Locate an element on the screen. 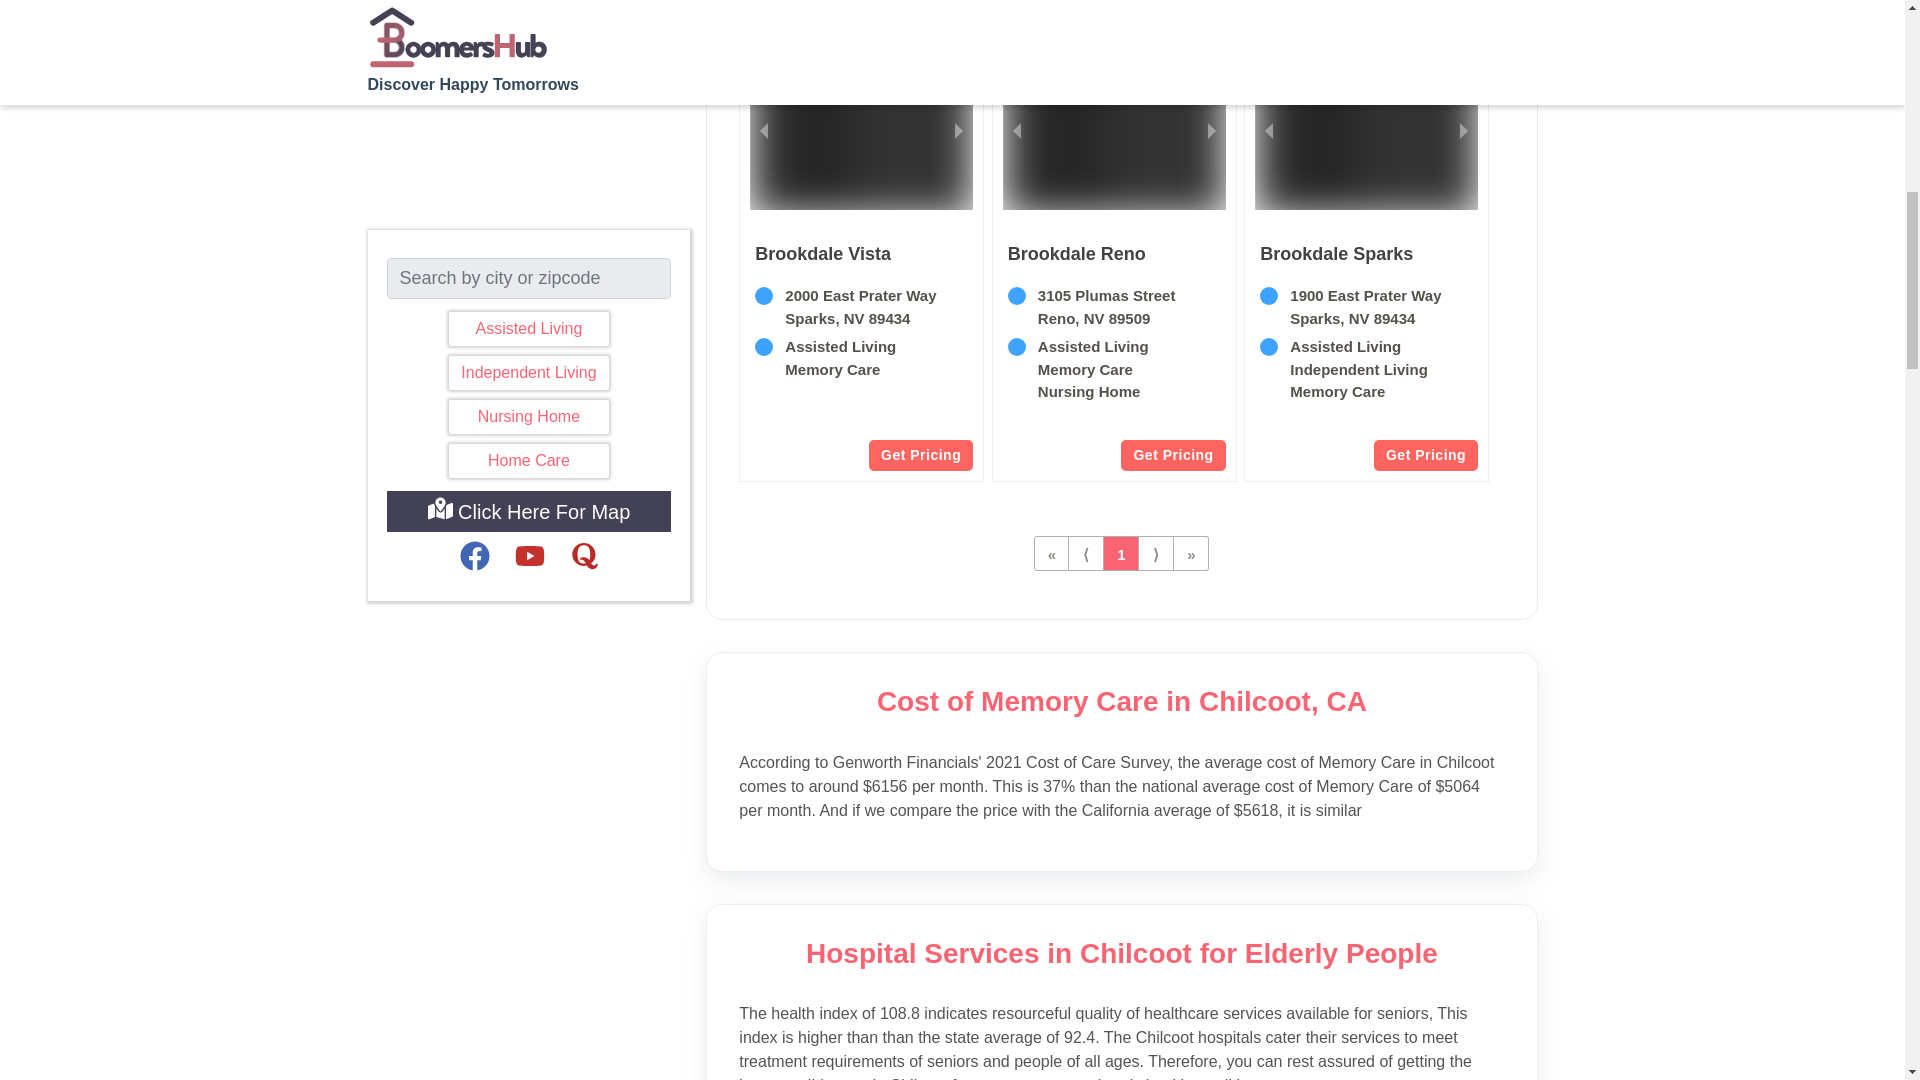  Get Pricing is located at coordinates (1172, 454).